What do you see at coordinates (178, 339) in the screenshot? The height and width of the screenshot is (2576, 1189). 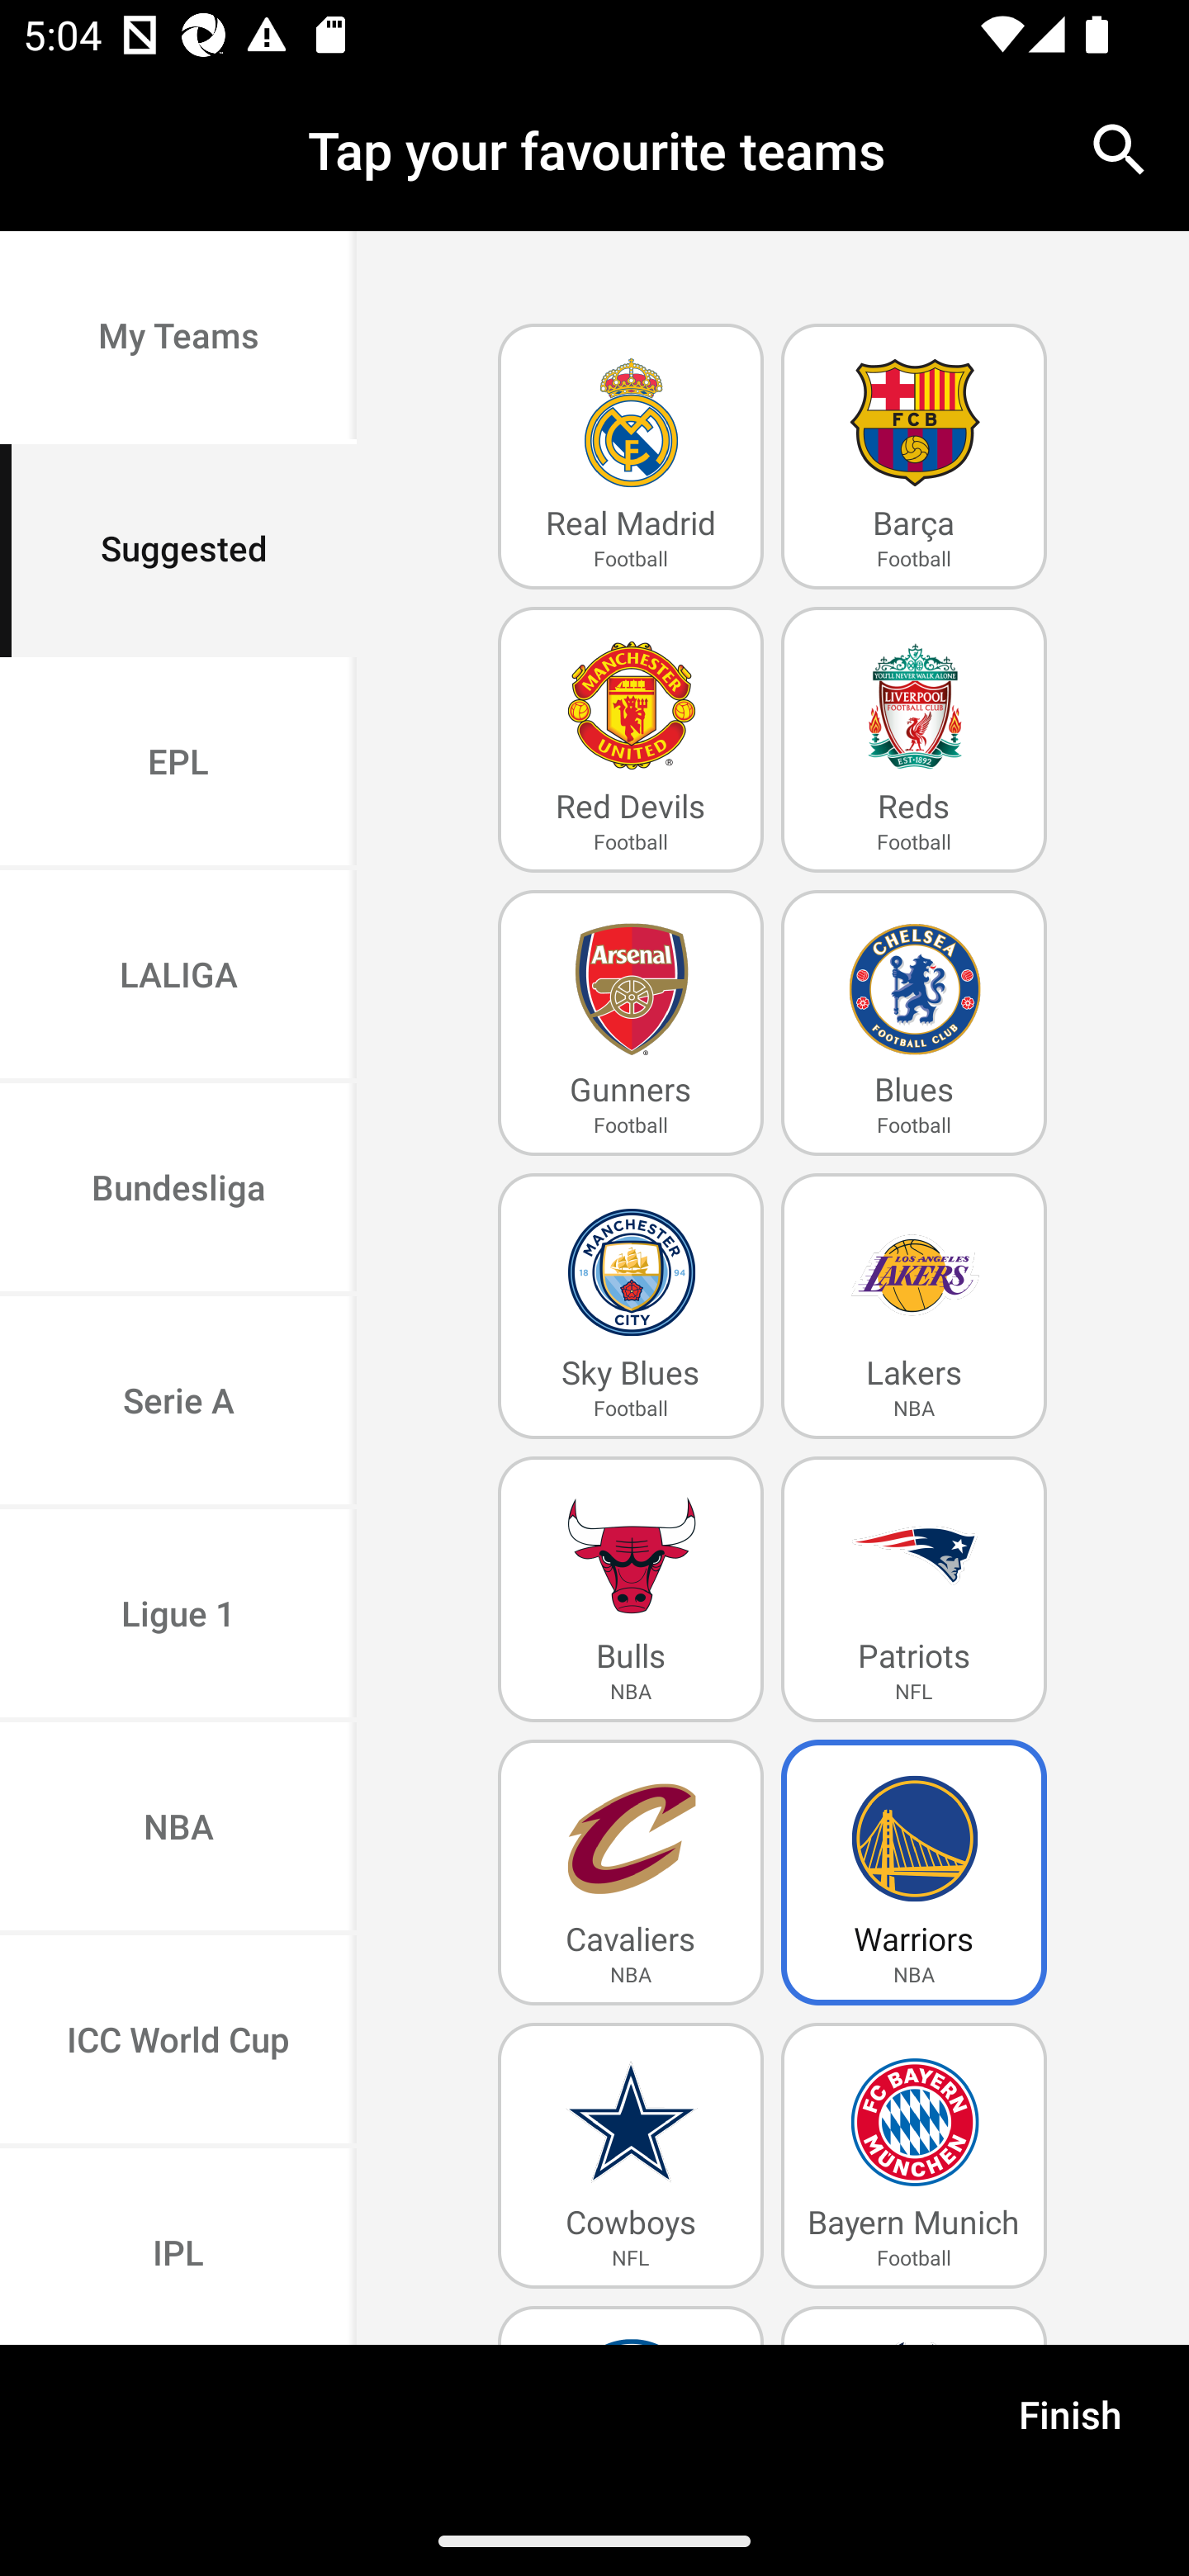 I see `My Teams` at bounding box center [178, 339].